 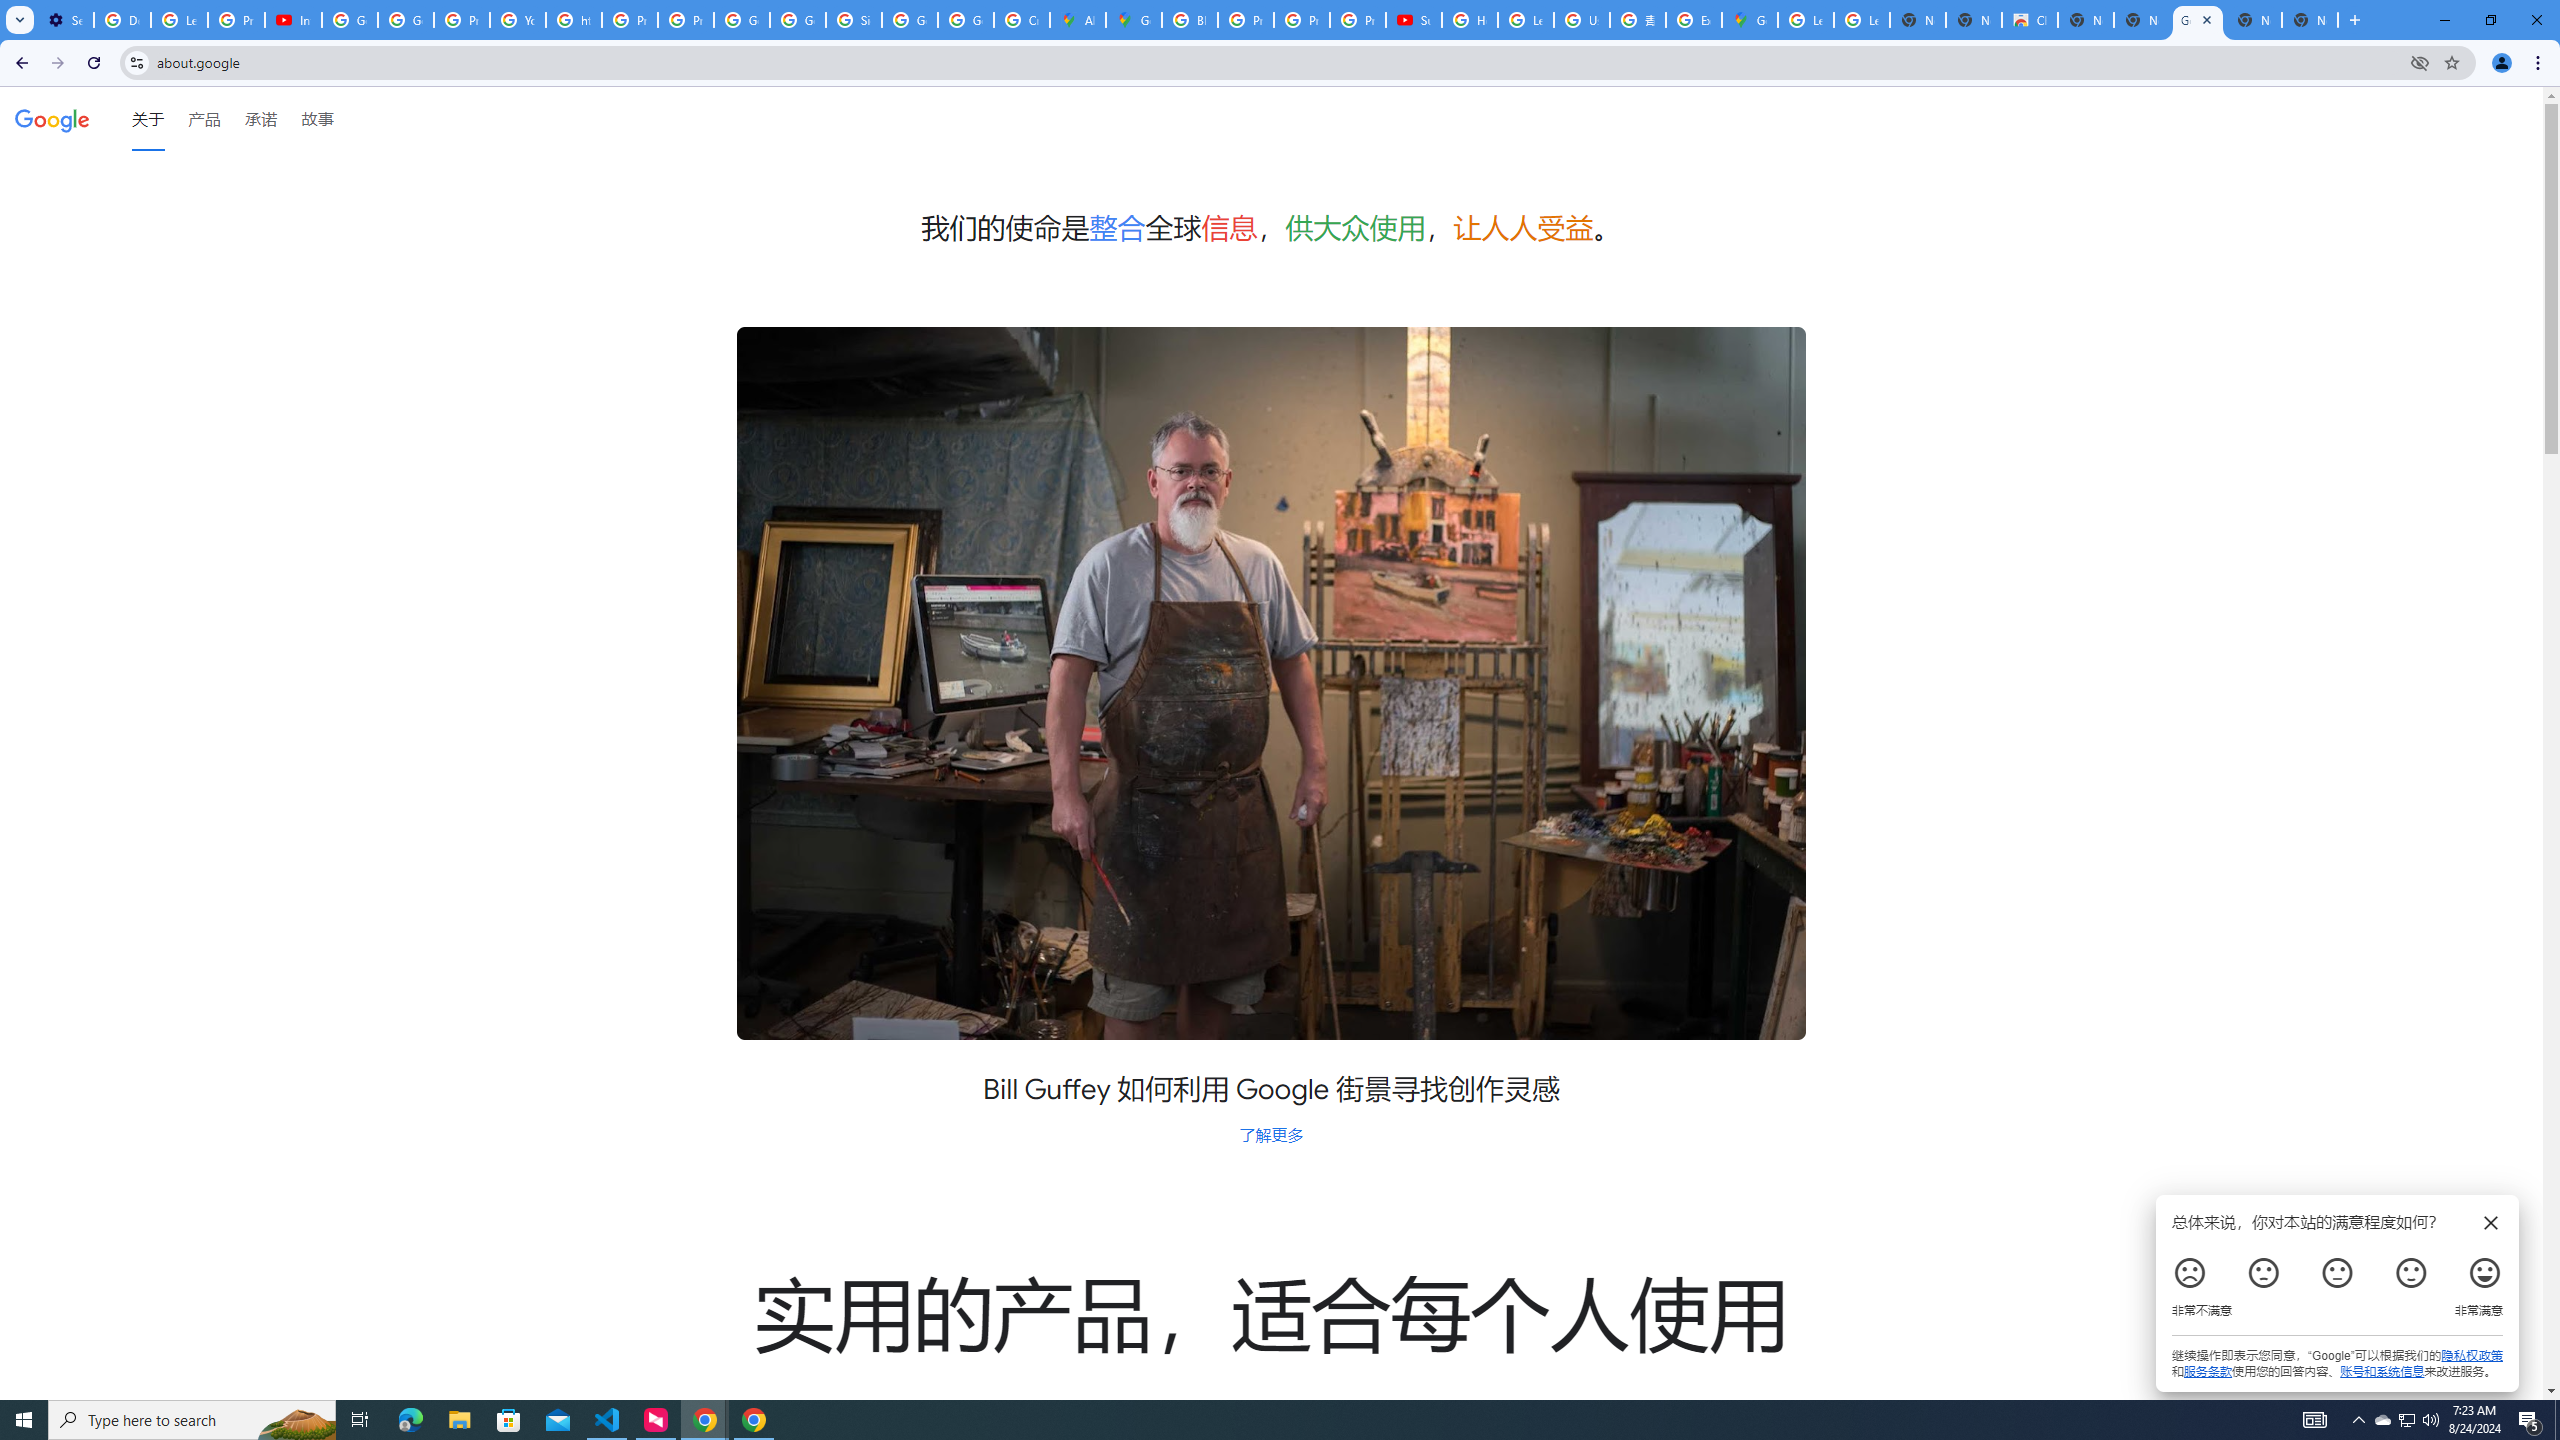 What do you see at coordinates (1749, 20) in the screenshot?
I see `Google Maps` at bounding box center [1749, 20].